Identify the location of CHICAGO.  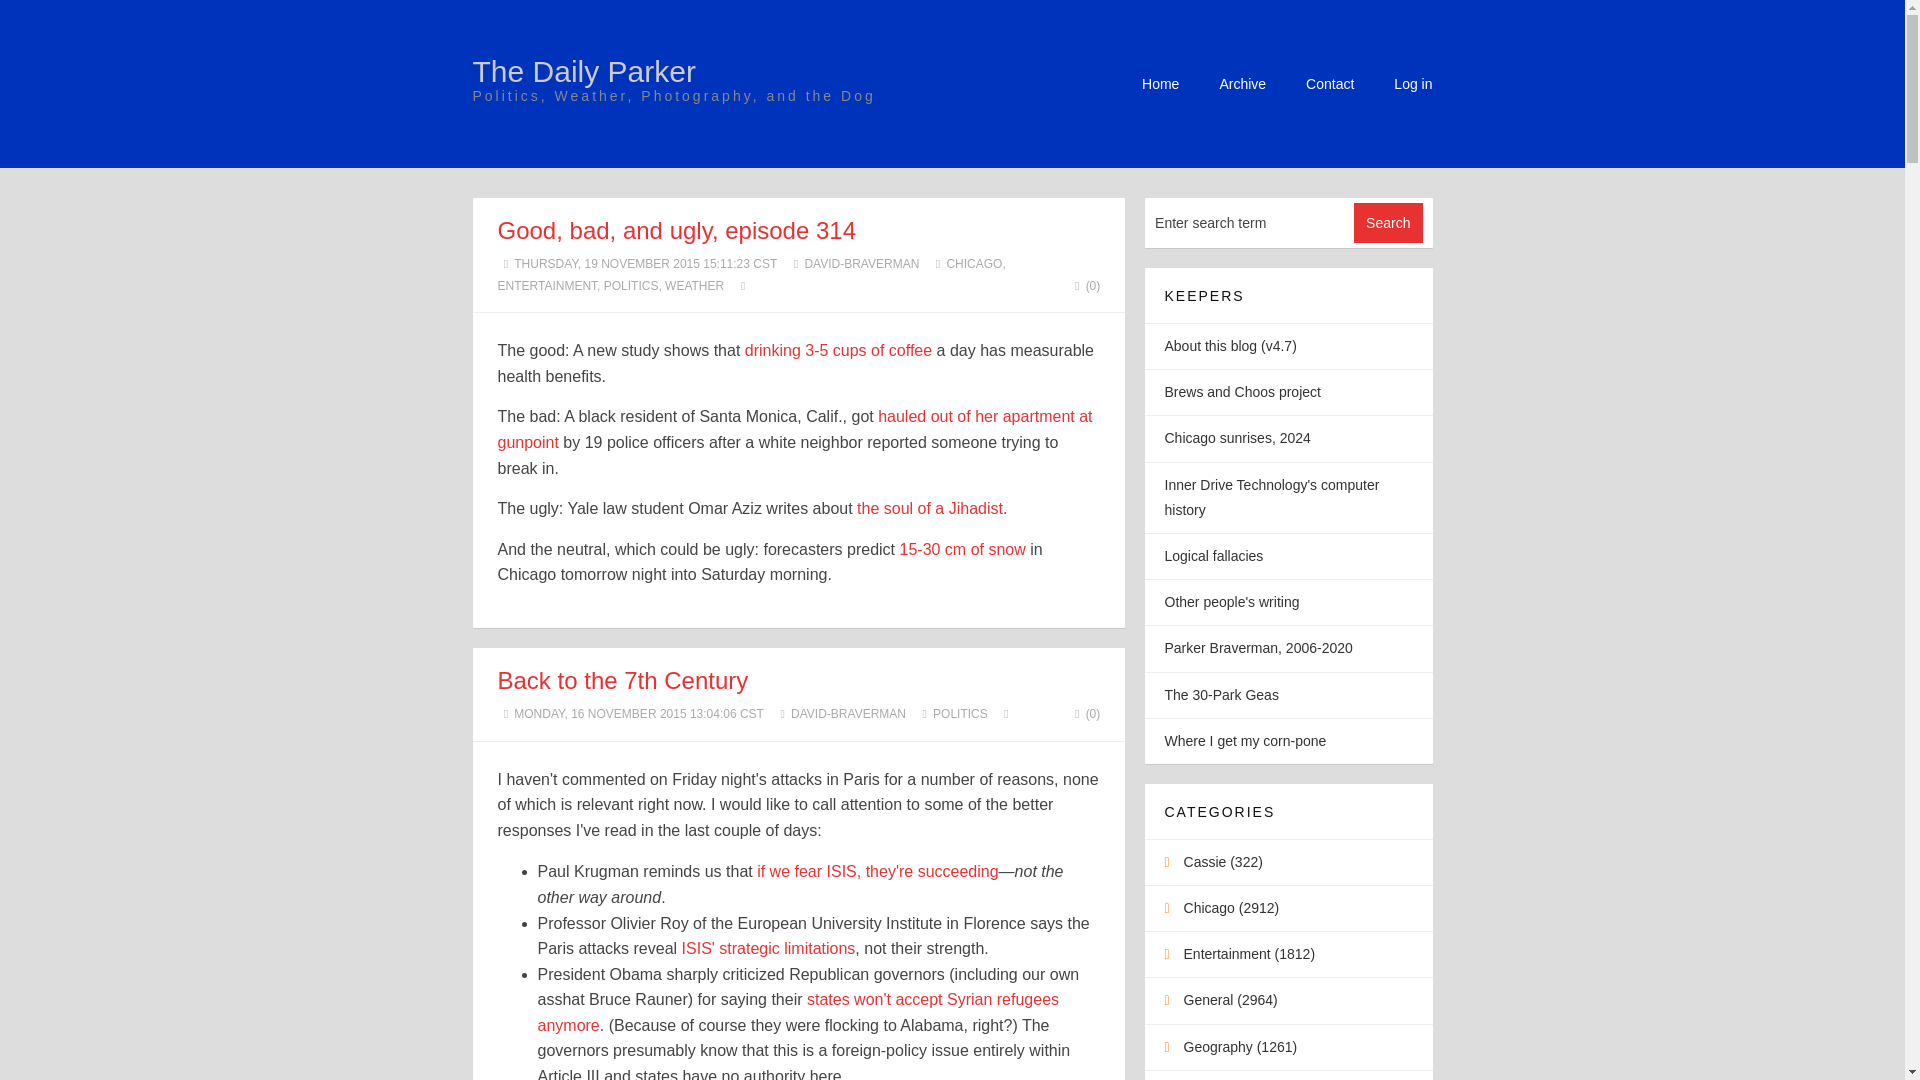
(974, 264).